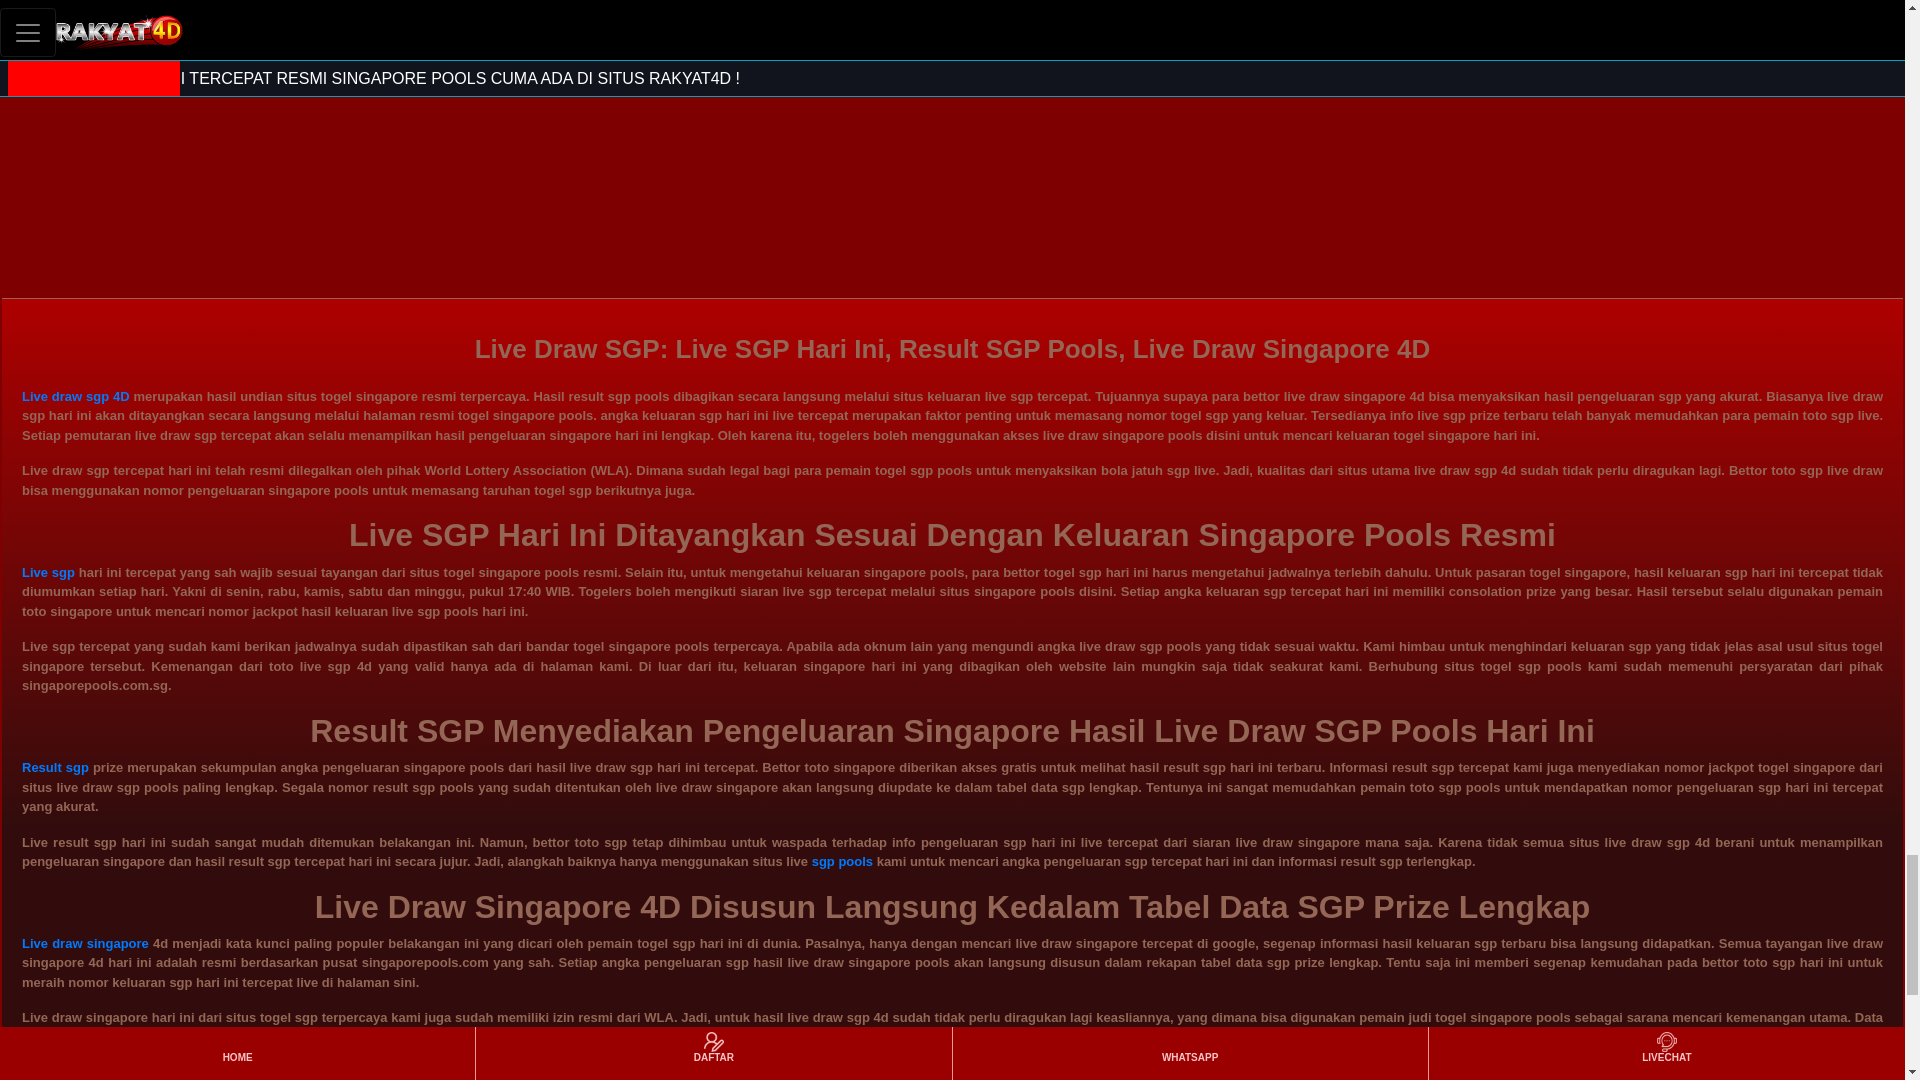  Describe the element at coordinates (842, 862) in the screenshot. I see `sgp pools` at that location.